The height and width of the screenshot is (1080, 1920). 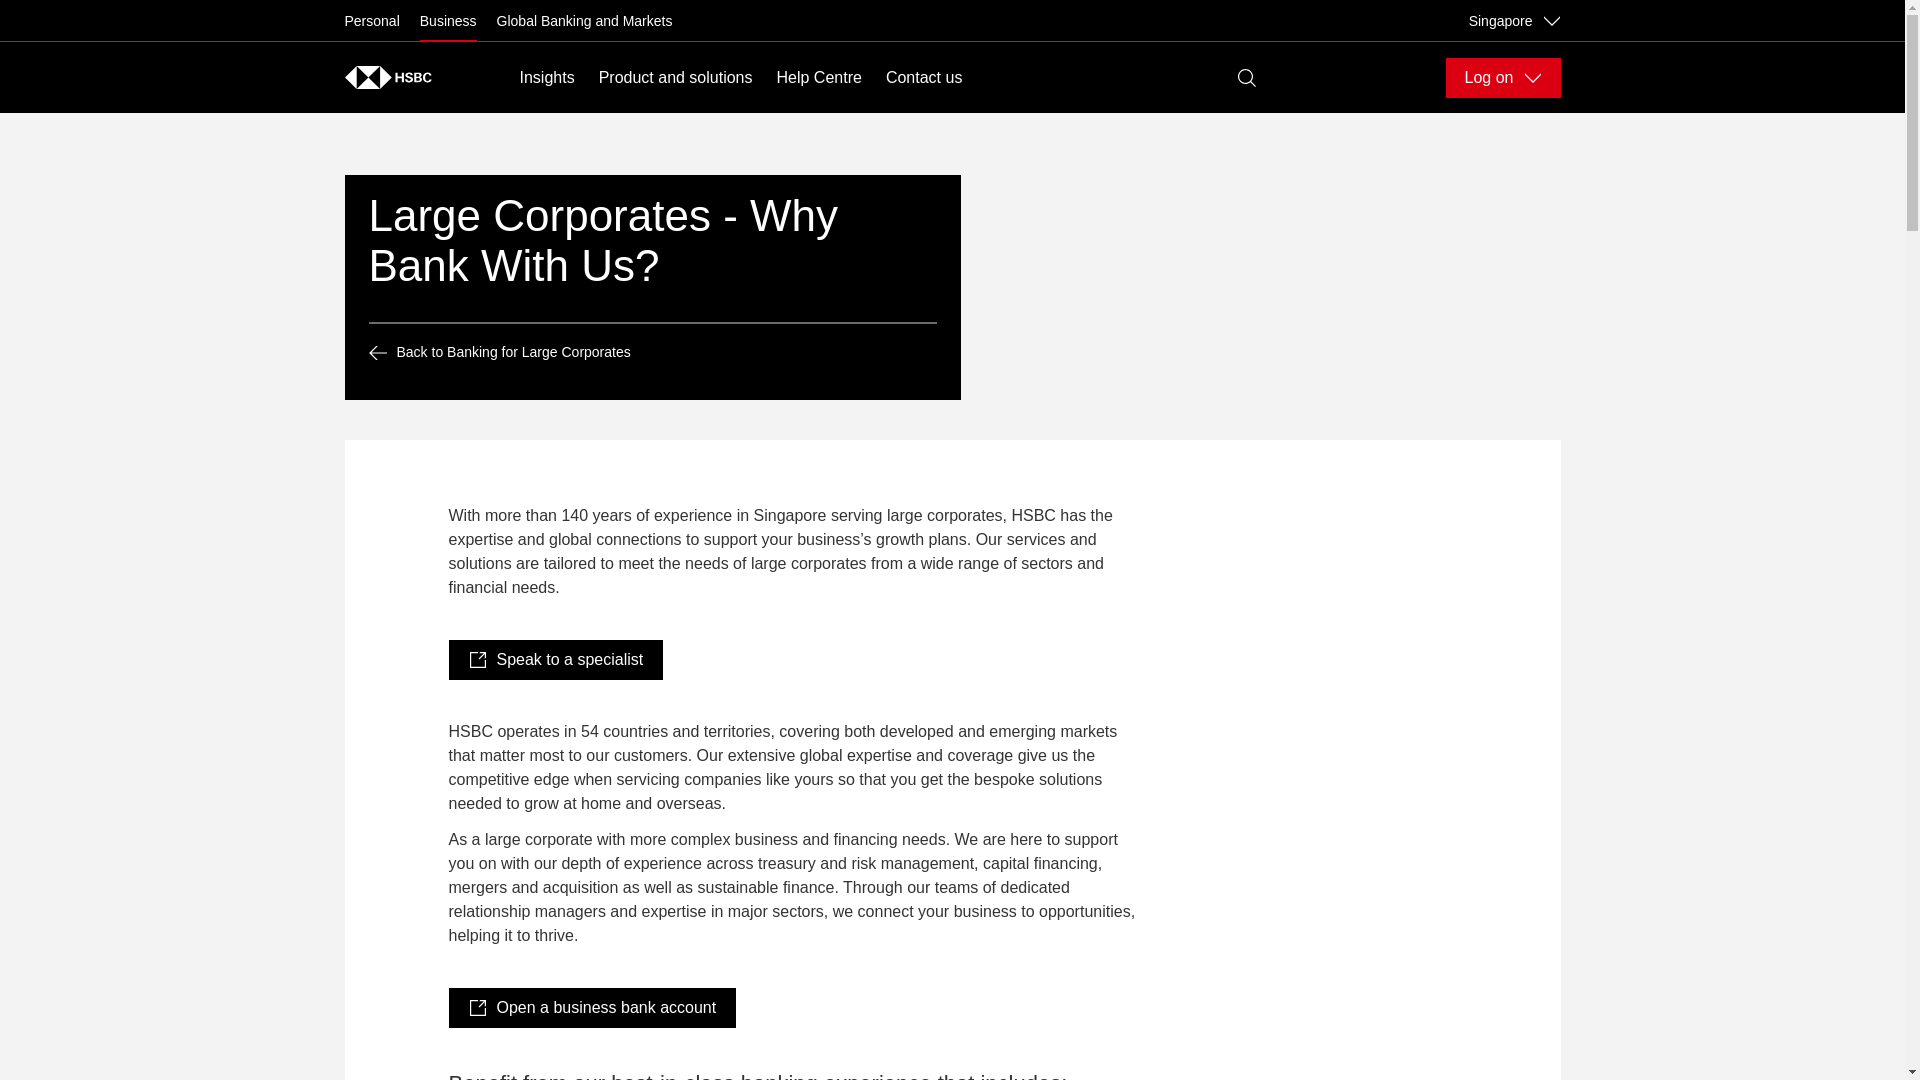 What do you see at coordinates (585, 20) in the screenshot?
I see `Global Banking and Markets` at bounding box center [585, 20].